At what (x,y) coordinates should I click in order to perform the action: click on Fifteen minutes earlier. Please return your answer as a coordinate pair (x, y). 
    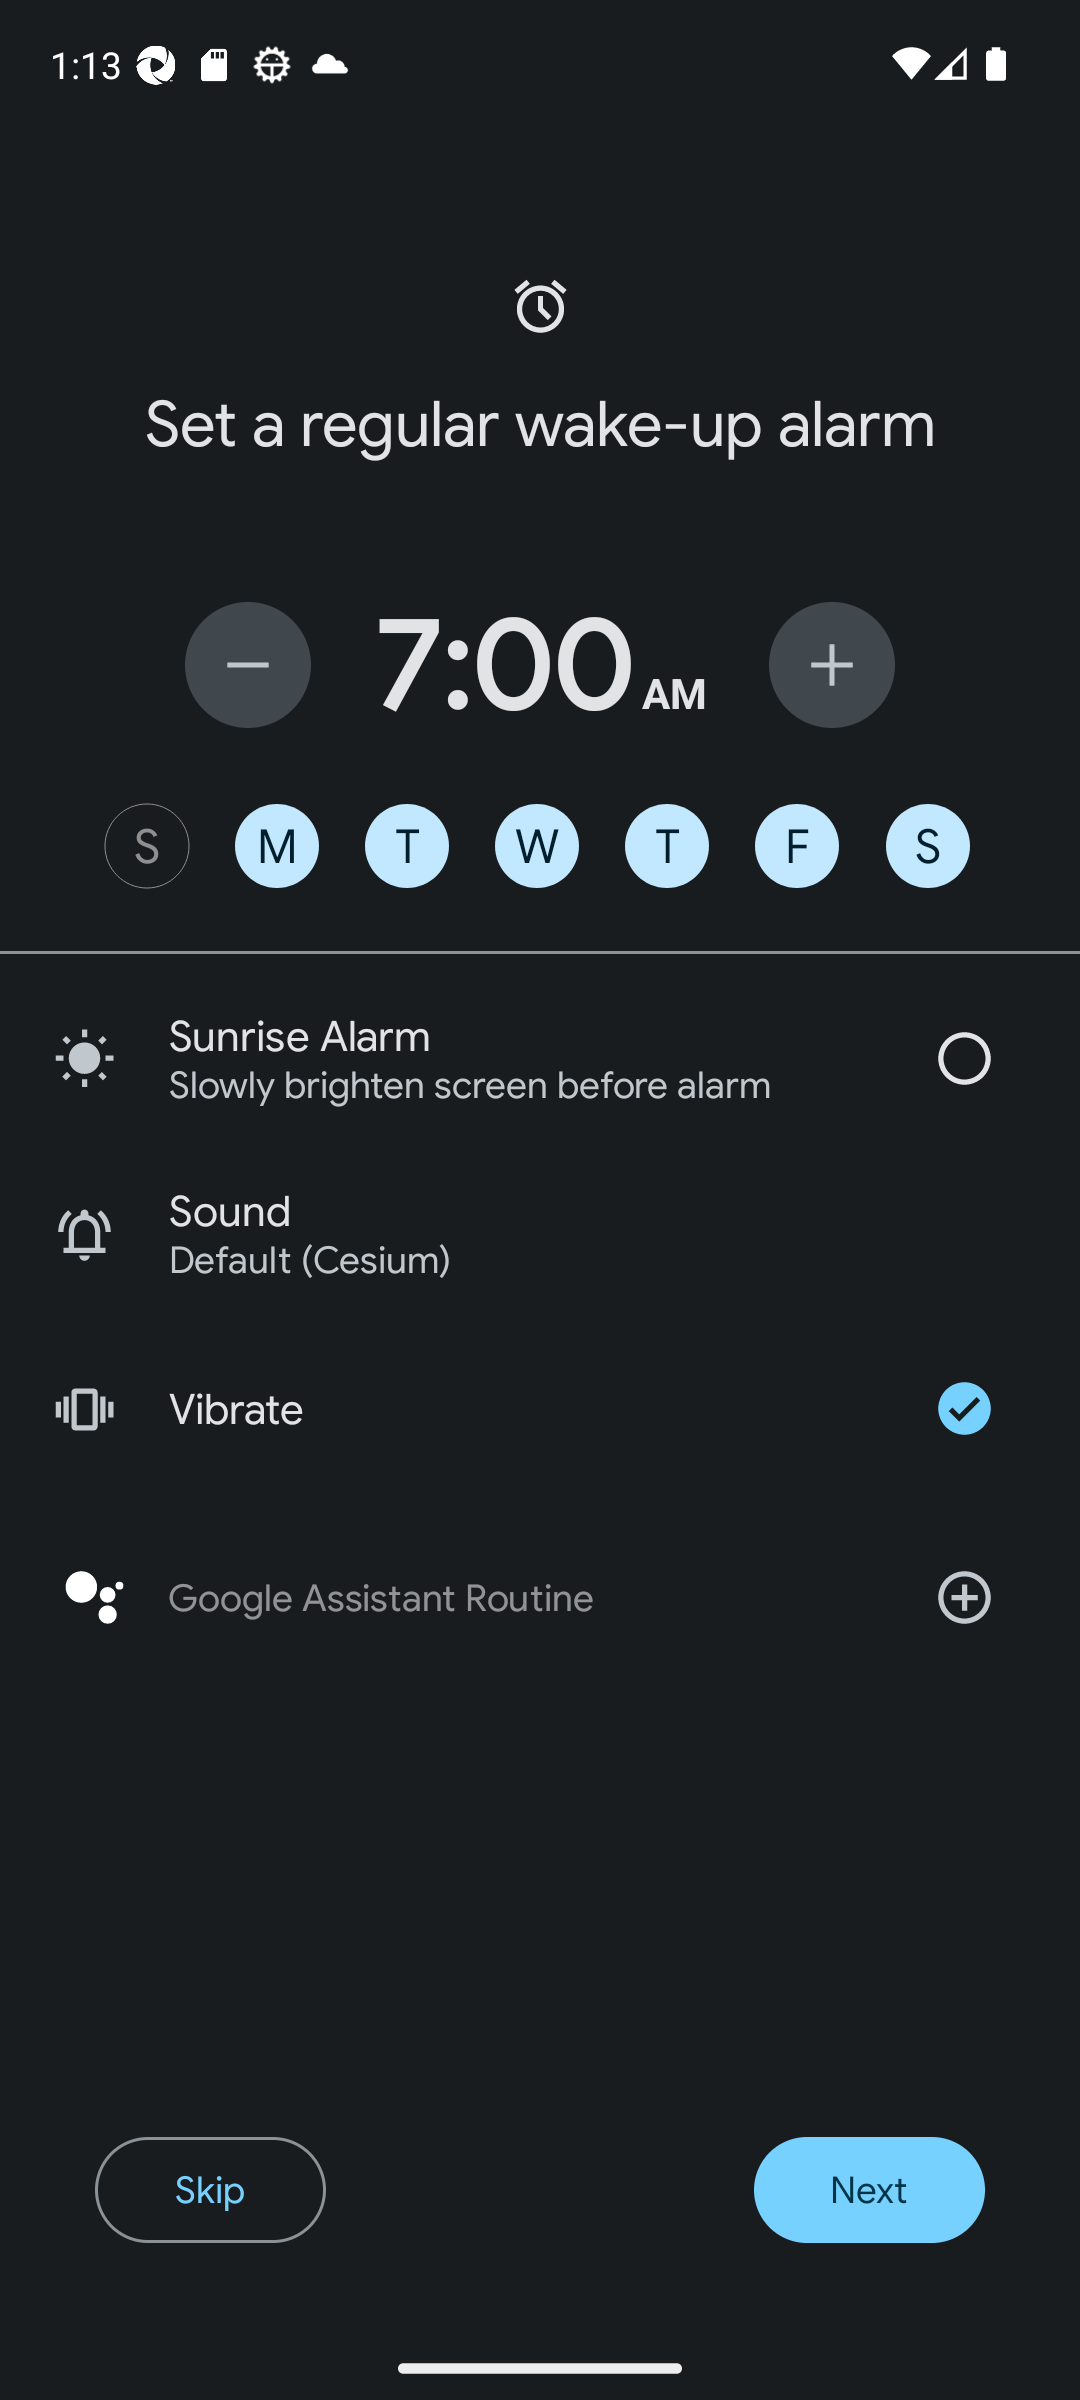
    Looking at the image, I should click on (248, 664).